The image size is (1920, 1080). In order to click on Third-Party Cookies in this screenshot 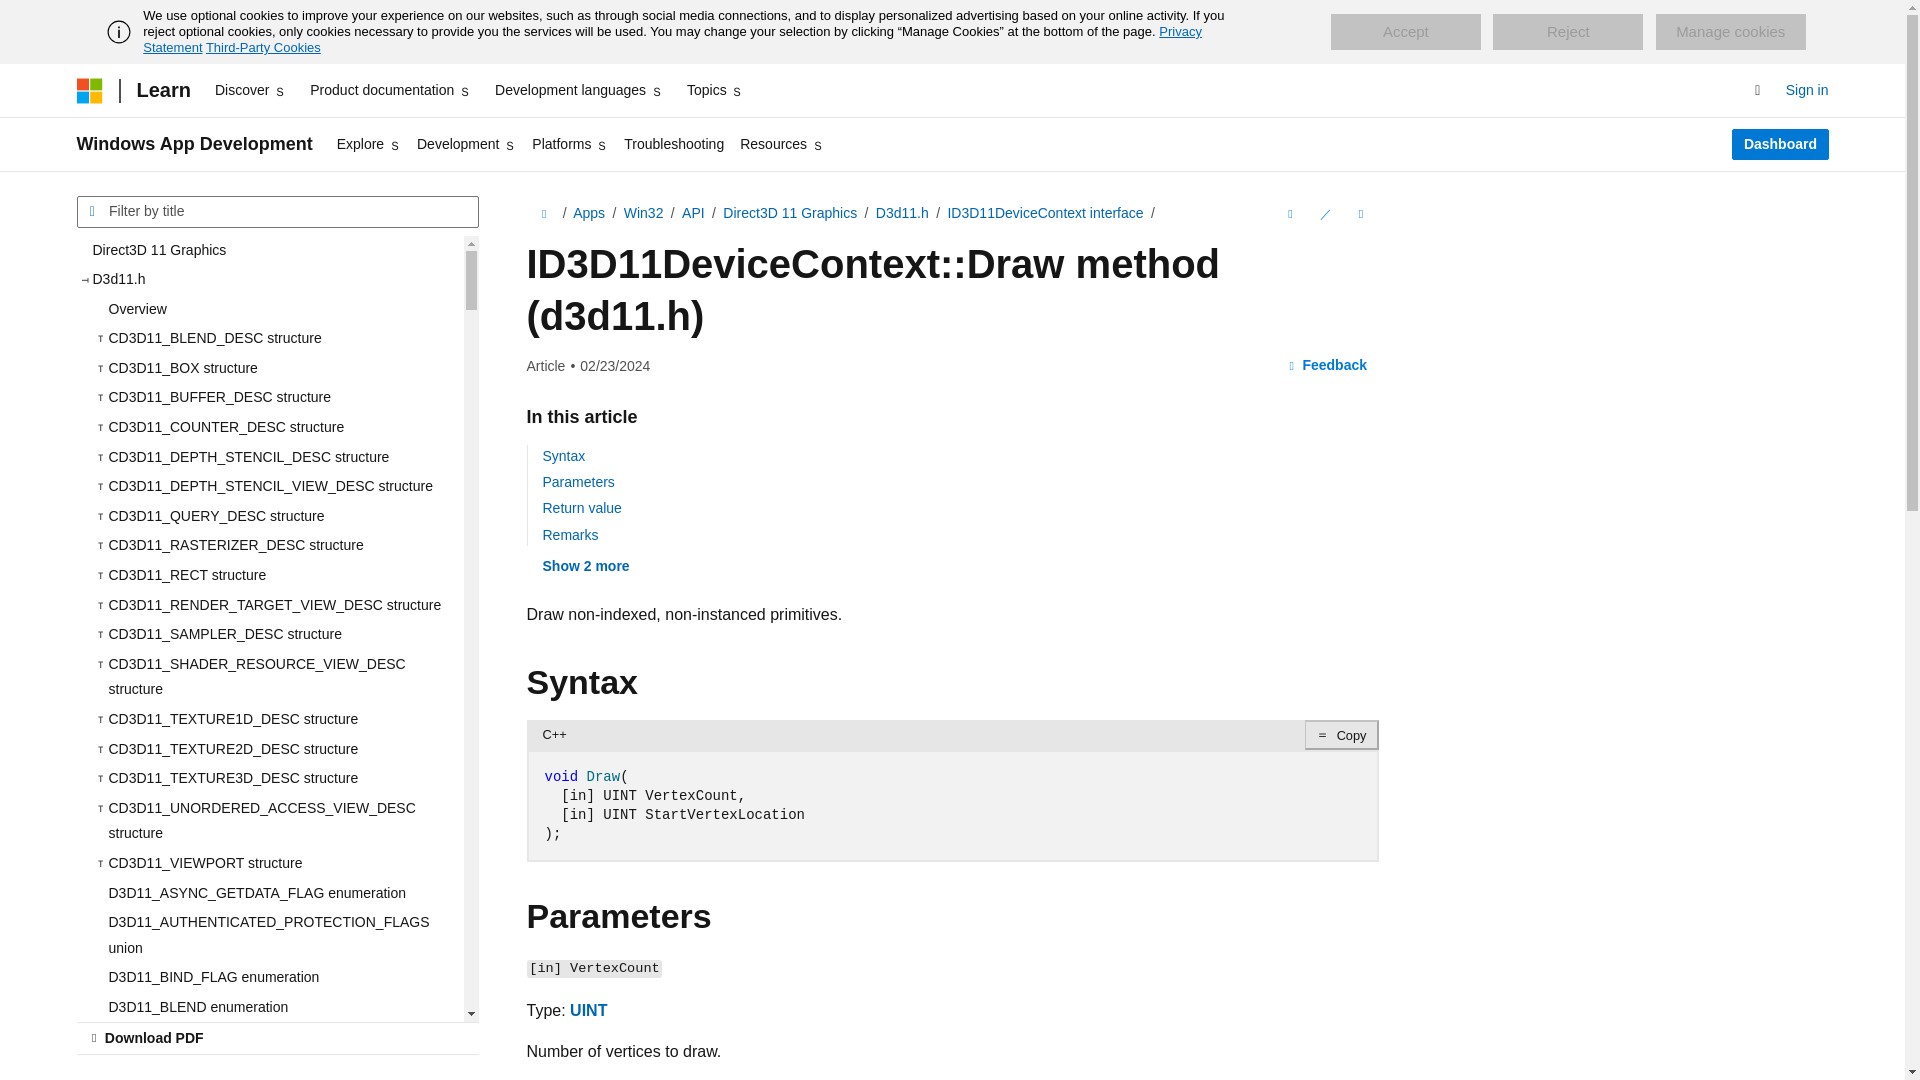, I will do `click(262, 47)`.